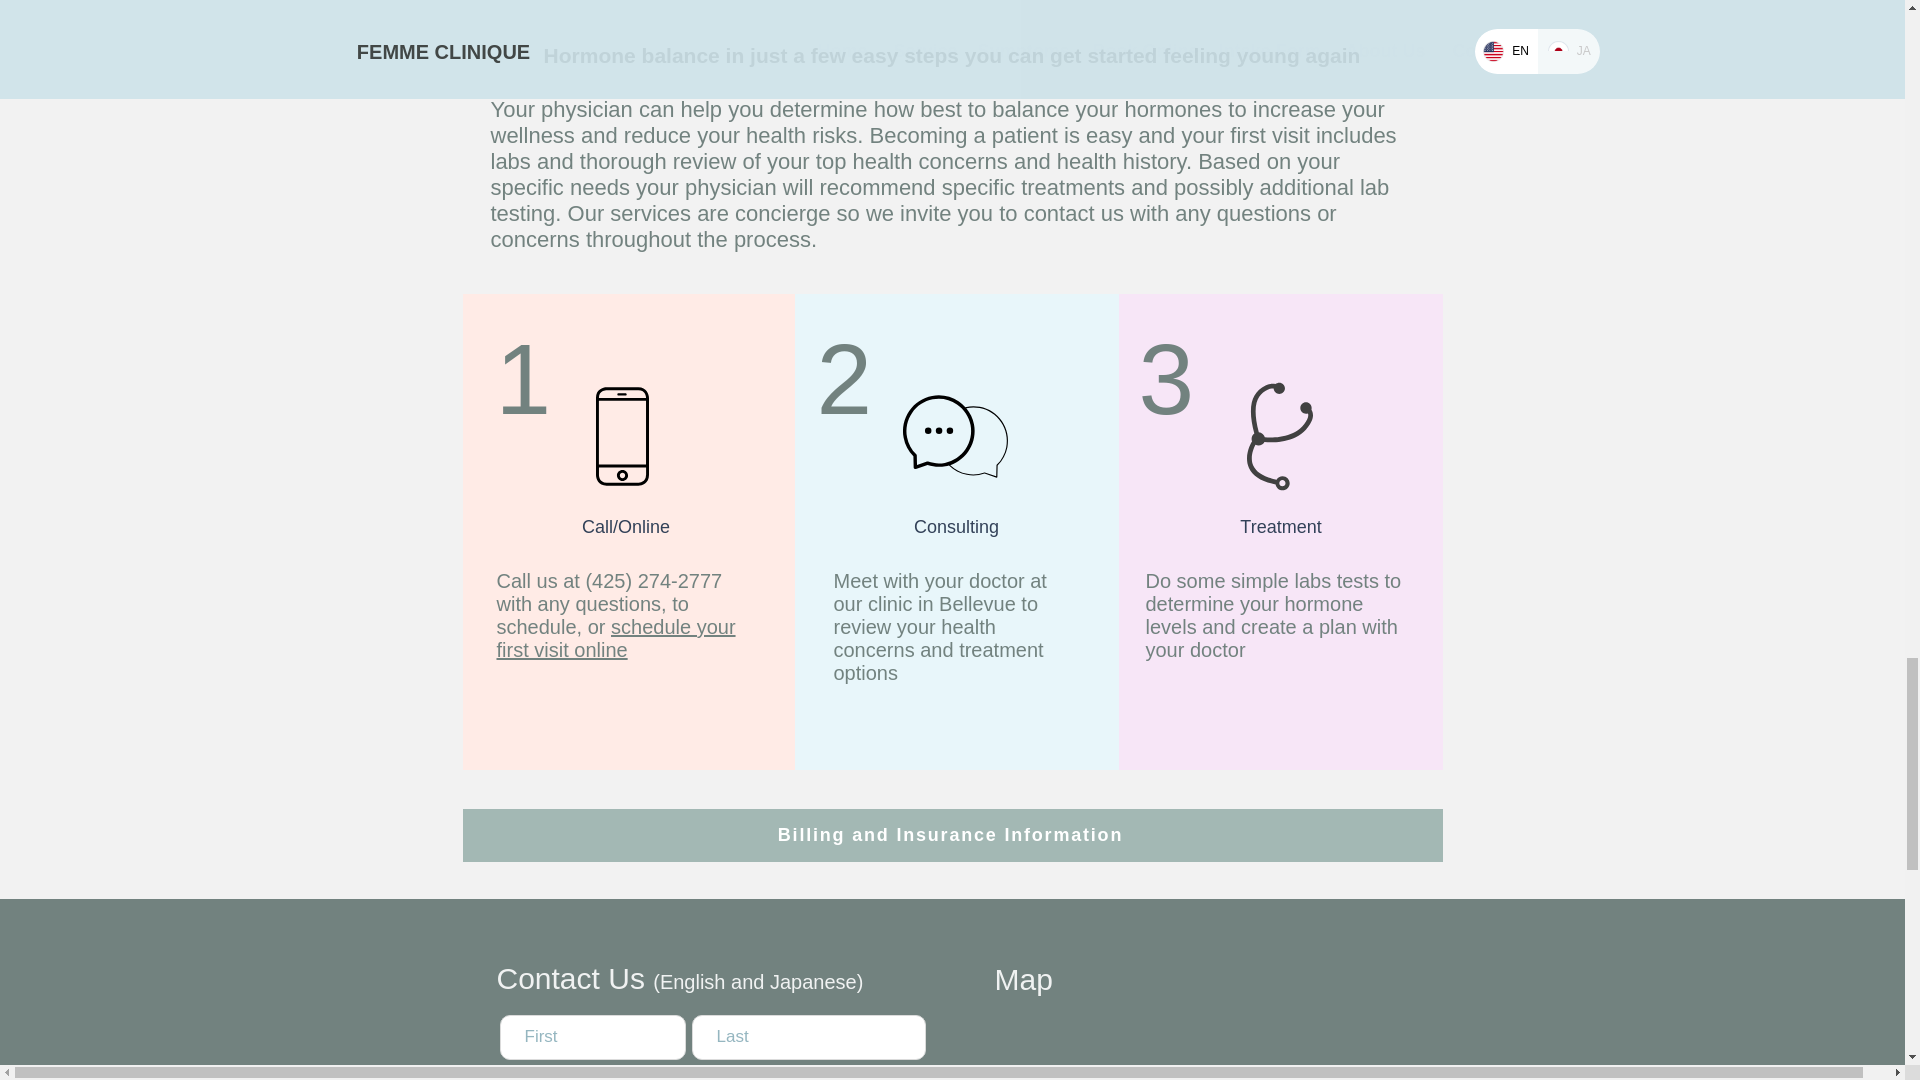 The height and width of the screenshot is (1080, 1920). Describe the element at coordinates (1214, 1047) in the screenshot. I see `Google Maps` at that location.